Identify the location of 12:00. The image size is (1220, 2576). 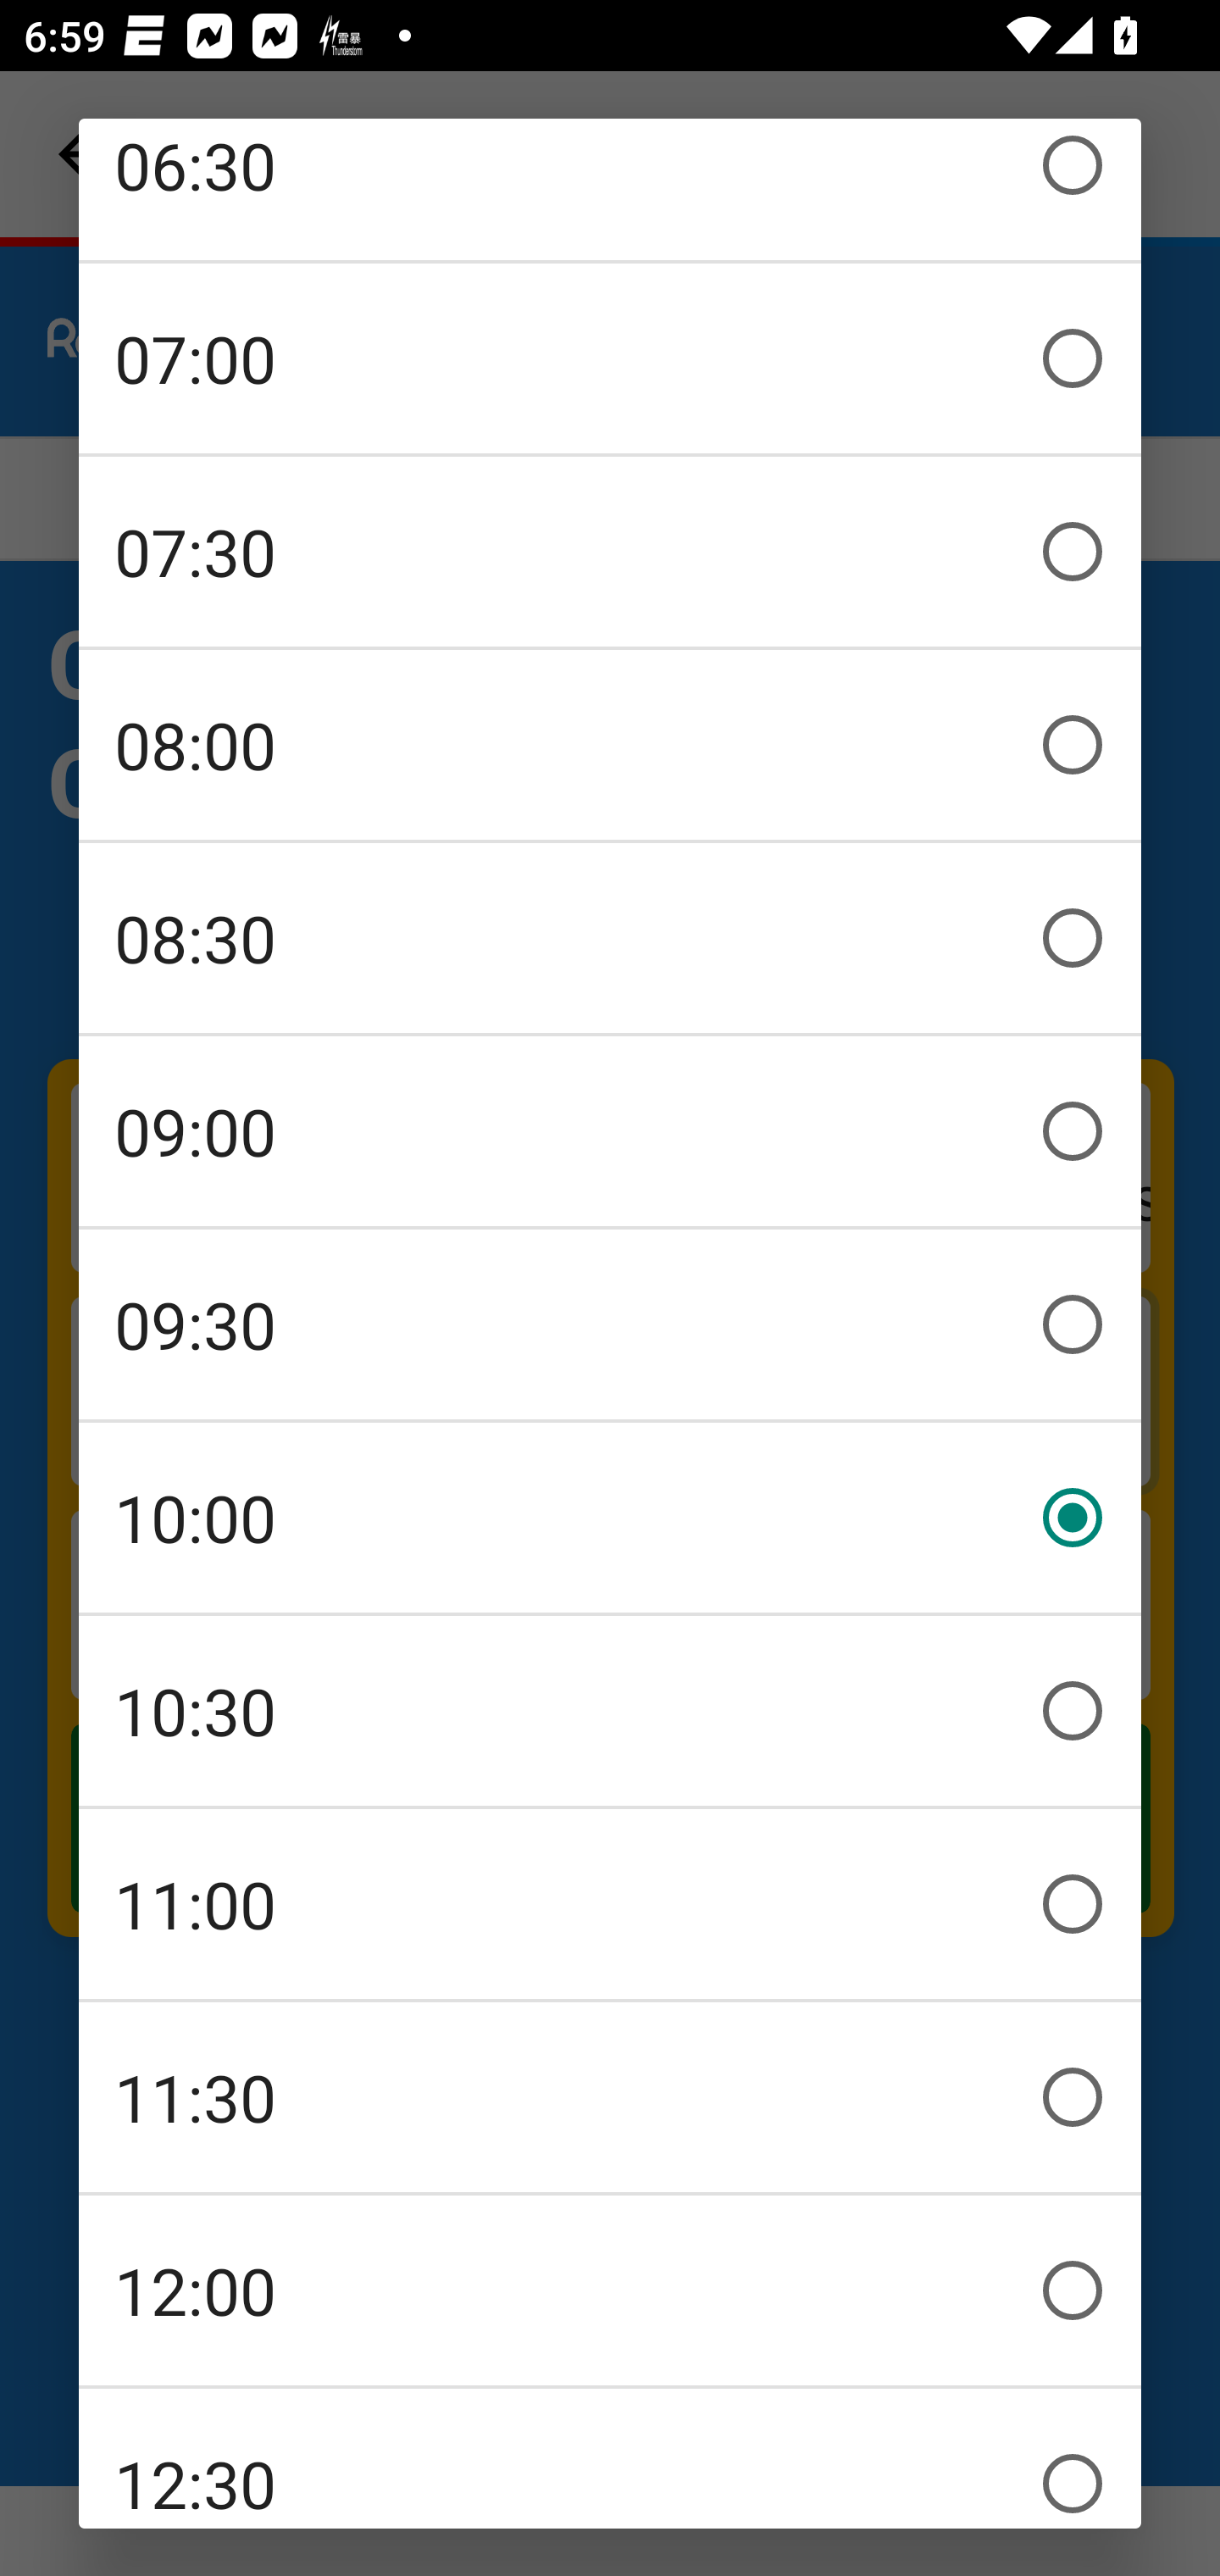
(610, 2290).